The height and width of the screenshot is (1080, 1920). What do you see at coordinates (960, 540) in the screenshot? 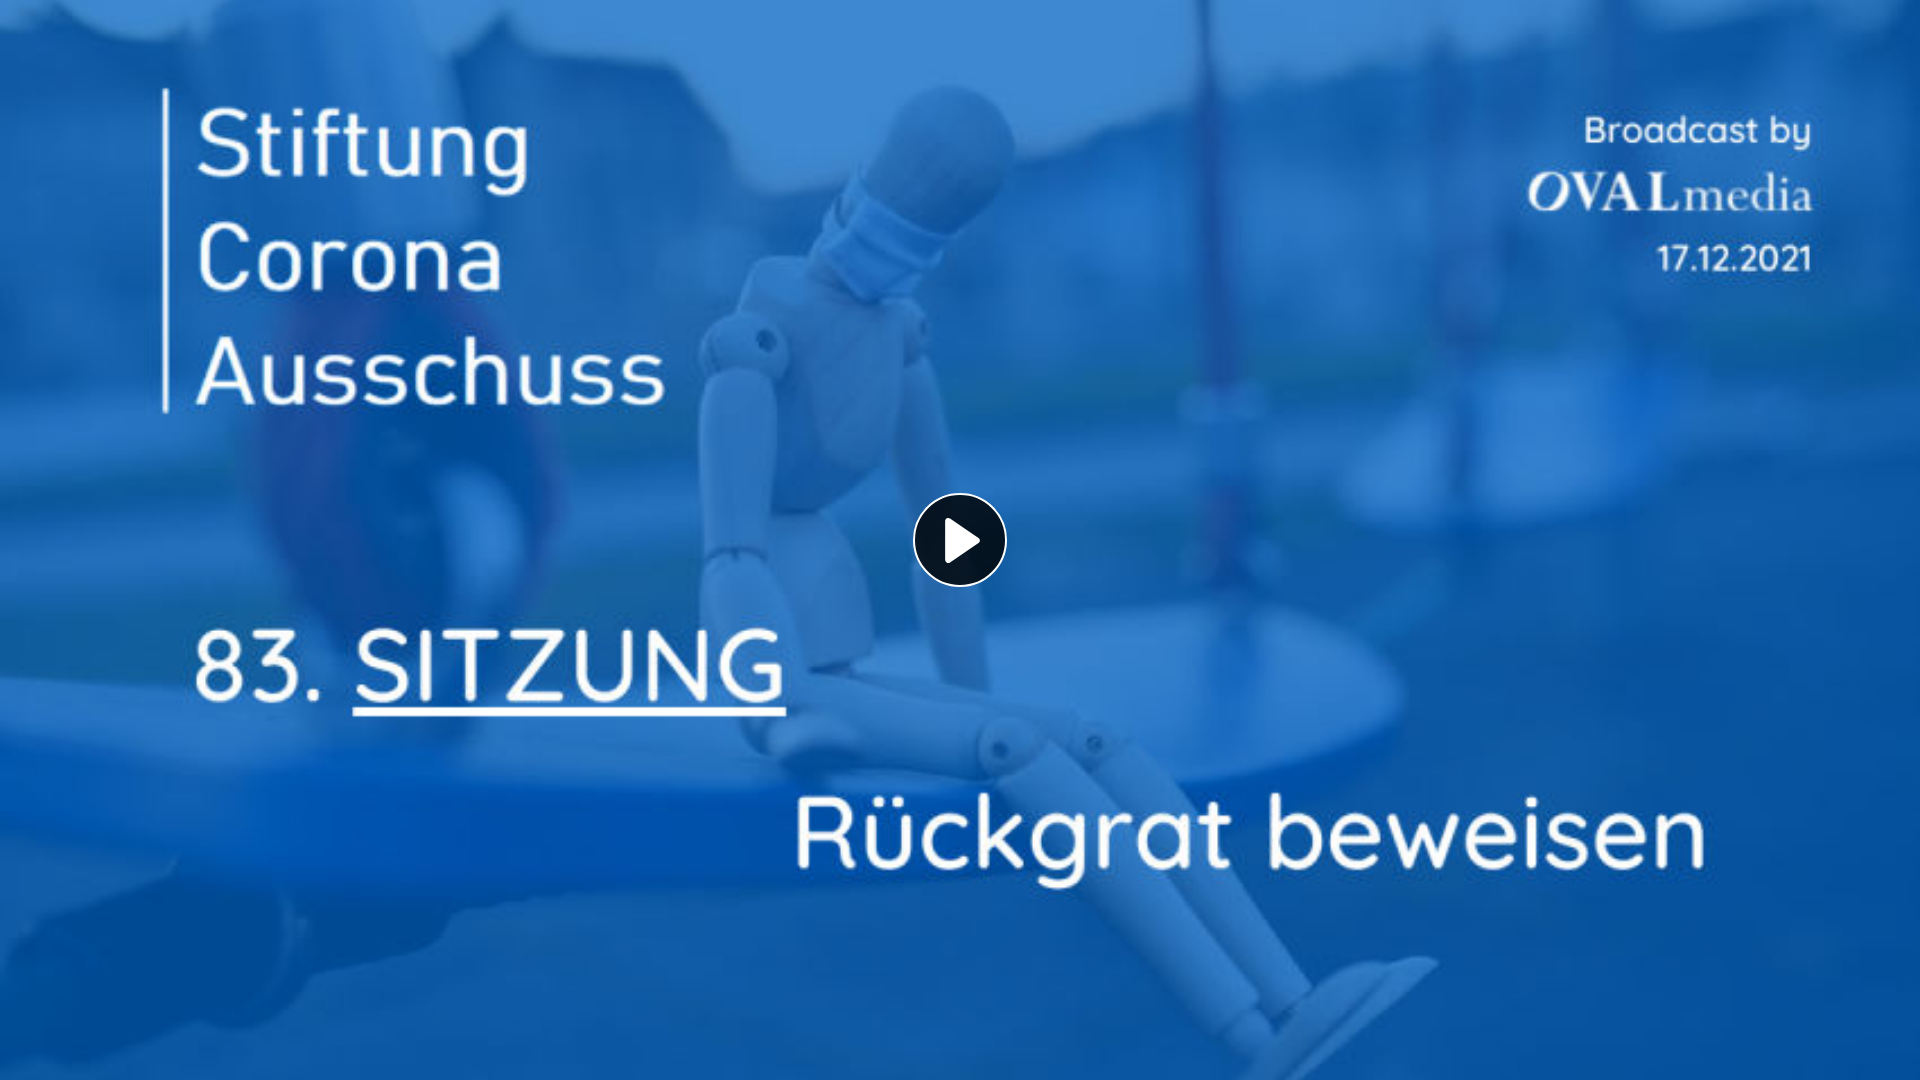
I see `Play Video` at bounding box center [960, 540].